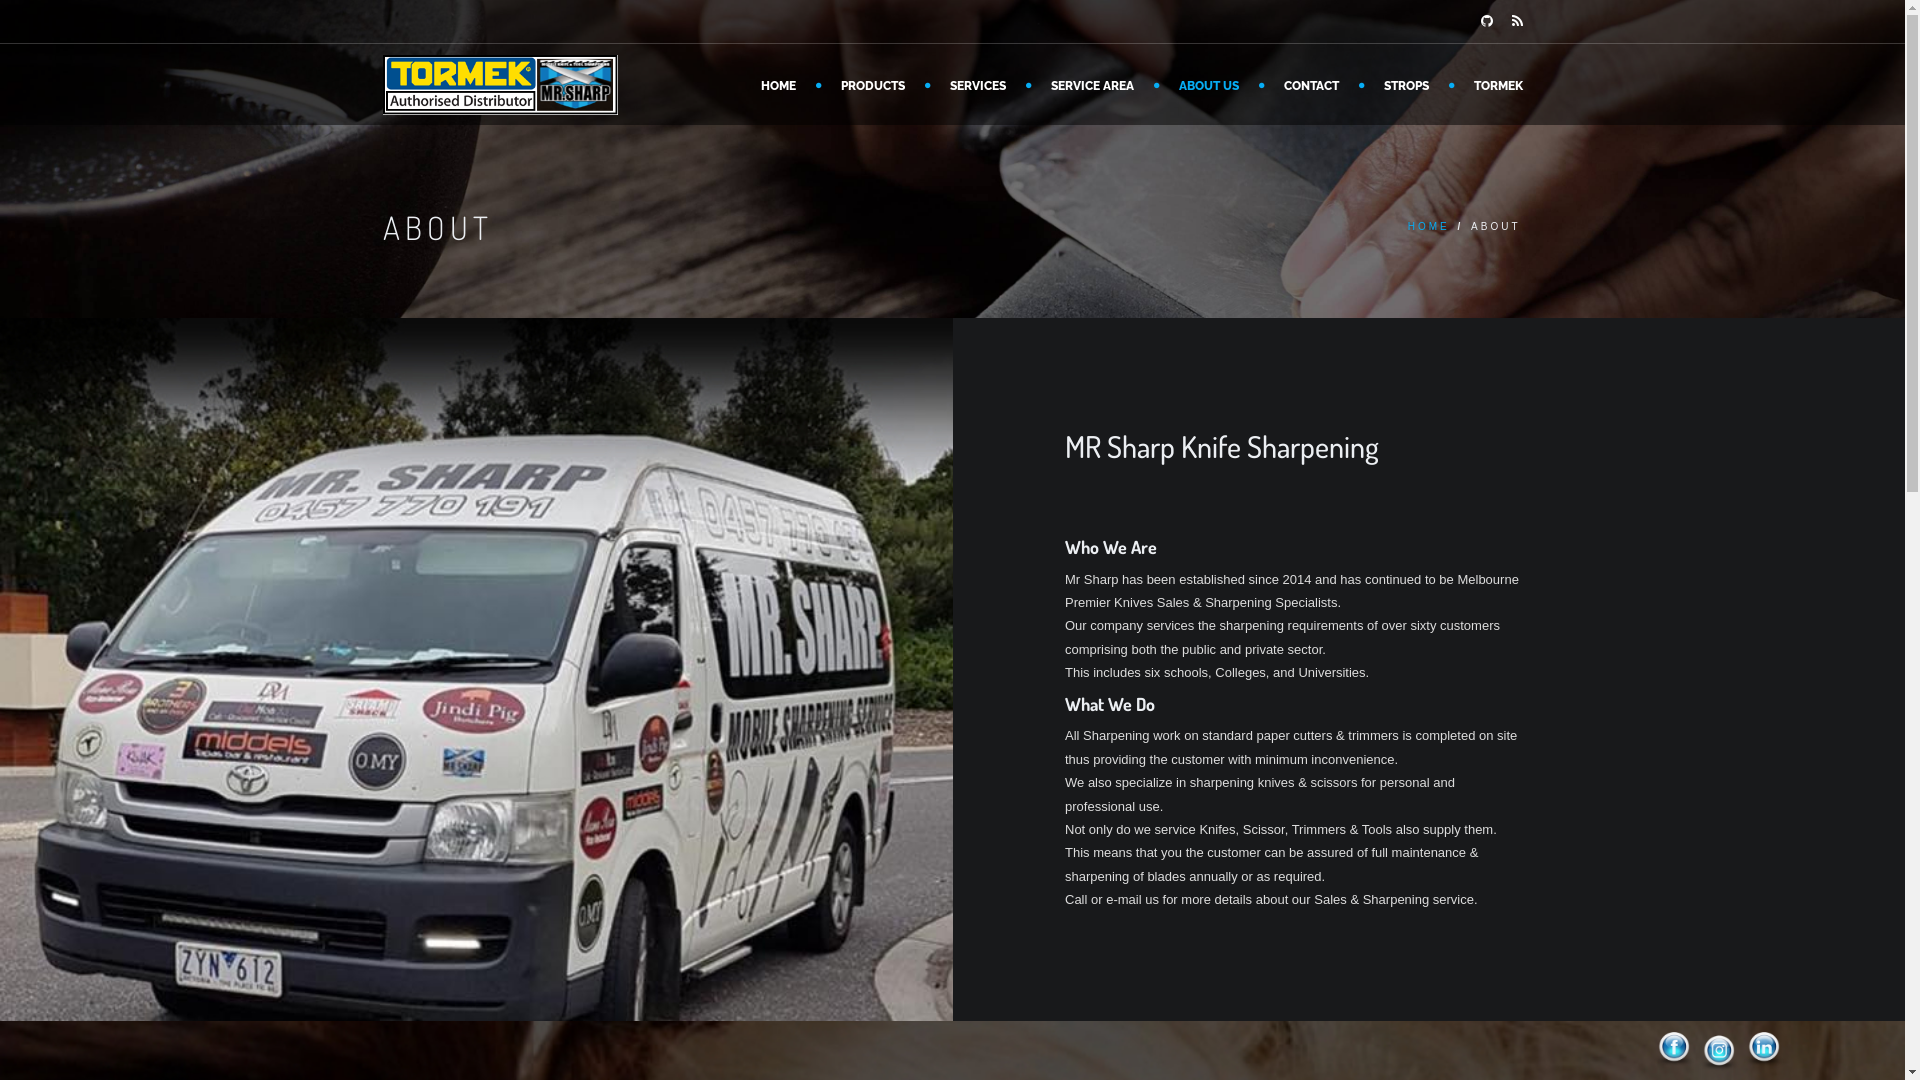 This screenshot has height=1080, width=1920. Describe the element at coordinates (1314, 84) in the screenshot. I see `CONTACT` at that location.